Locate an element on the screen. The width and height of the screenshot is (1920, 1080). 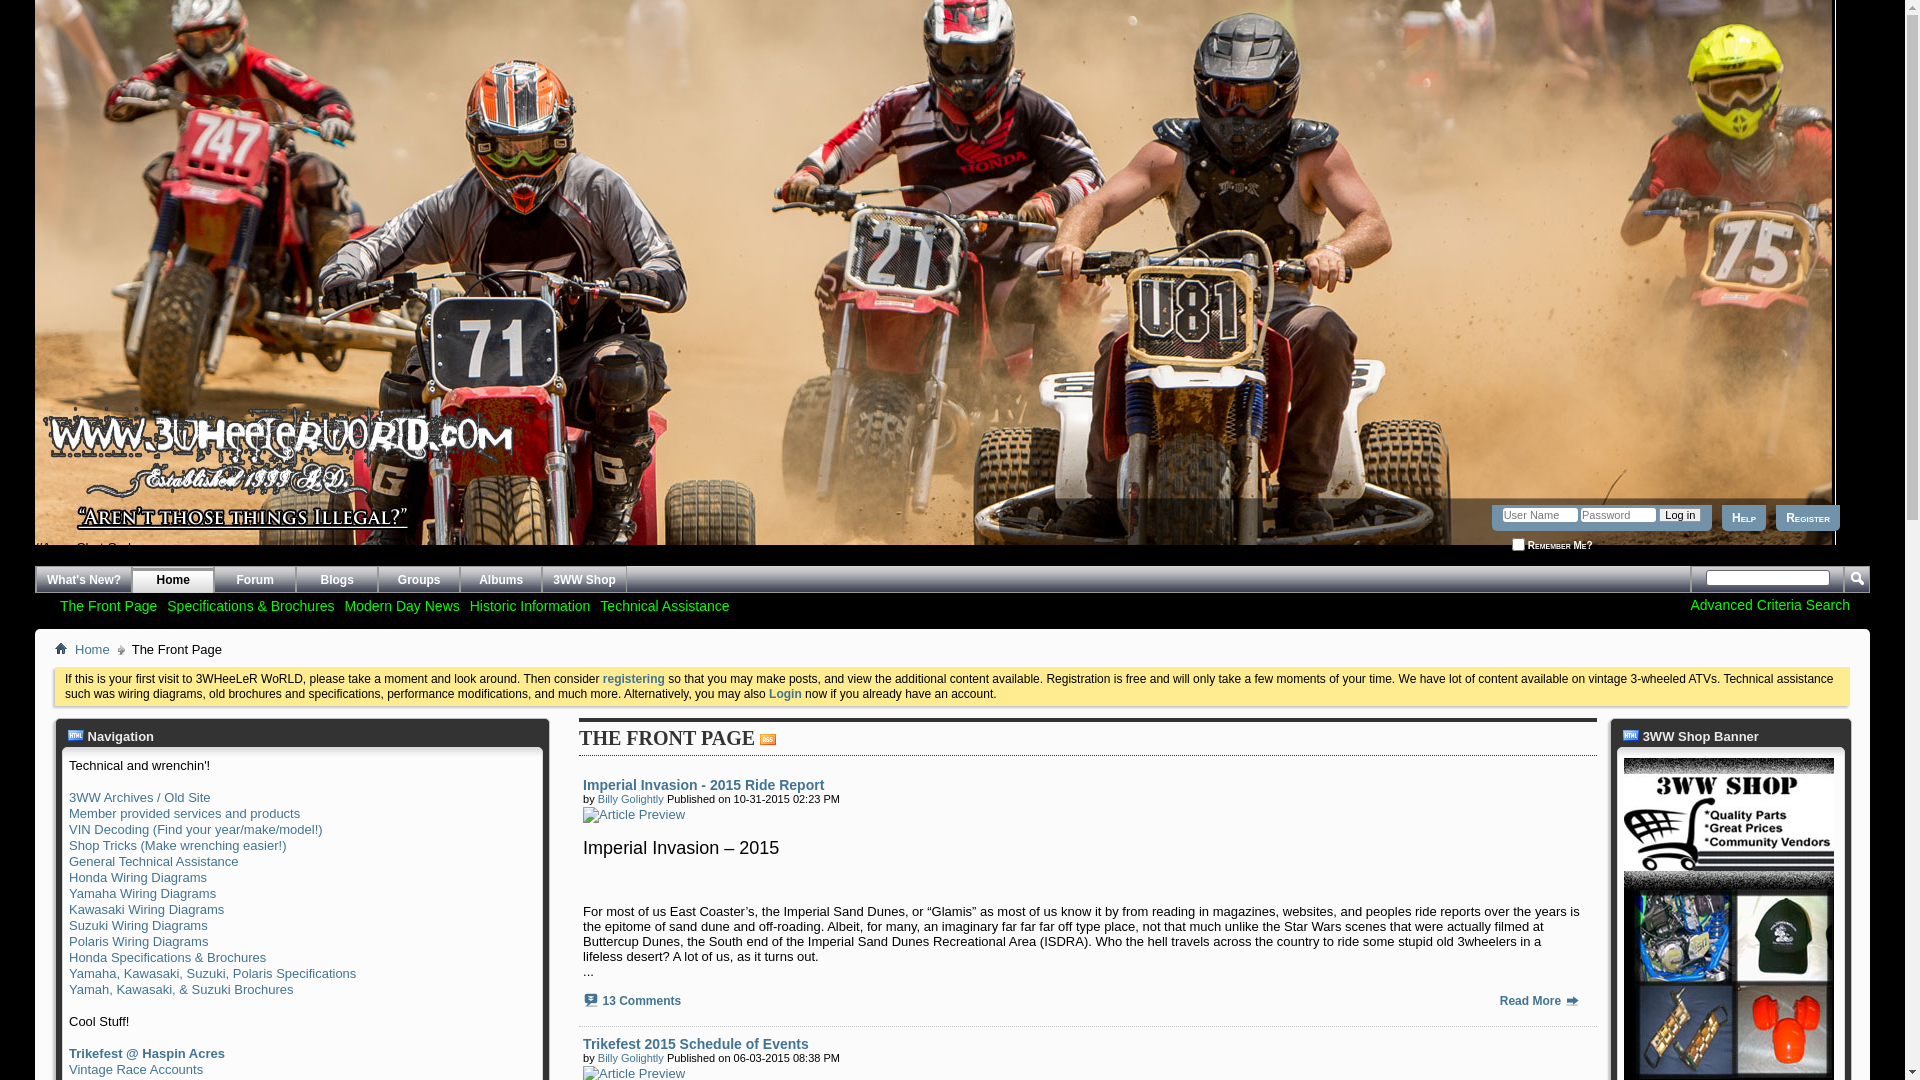
Technical Assistance is located at coordinates (664, 606).